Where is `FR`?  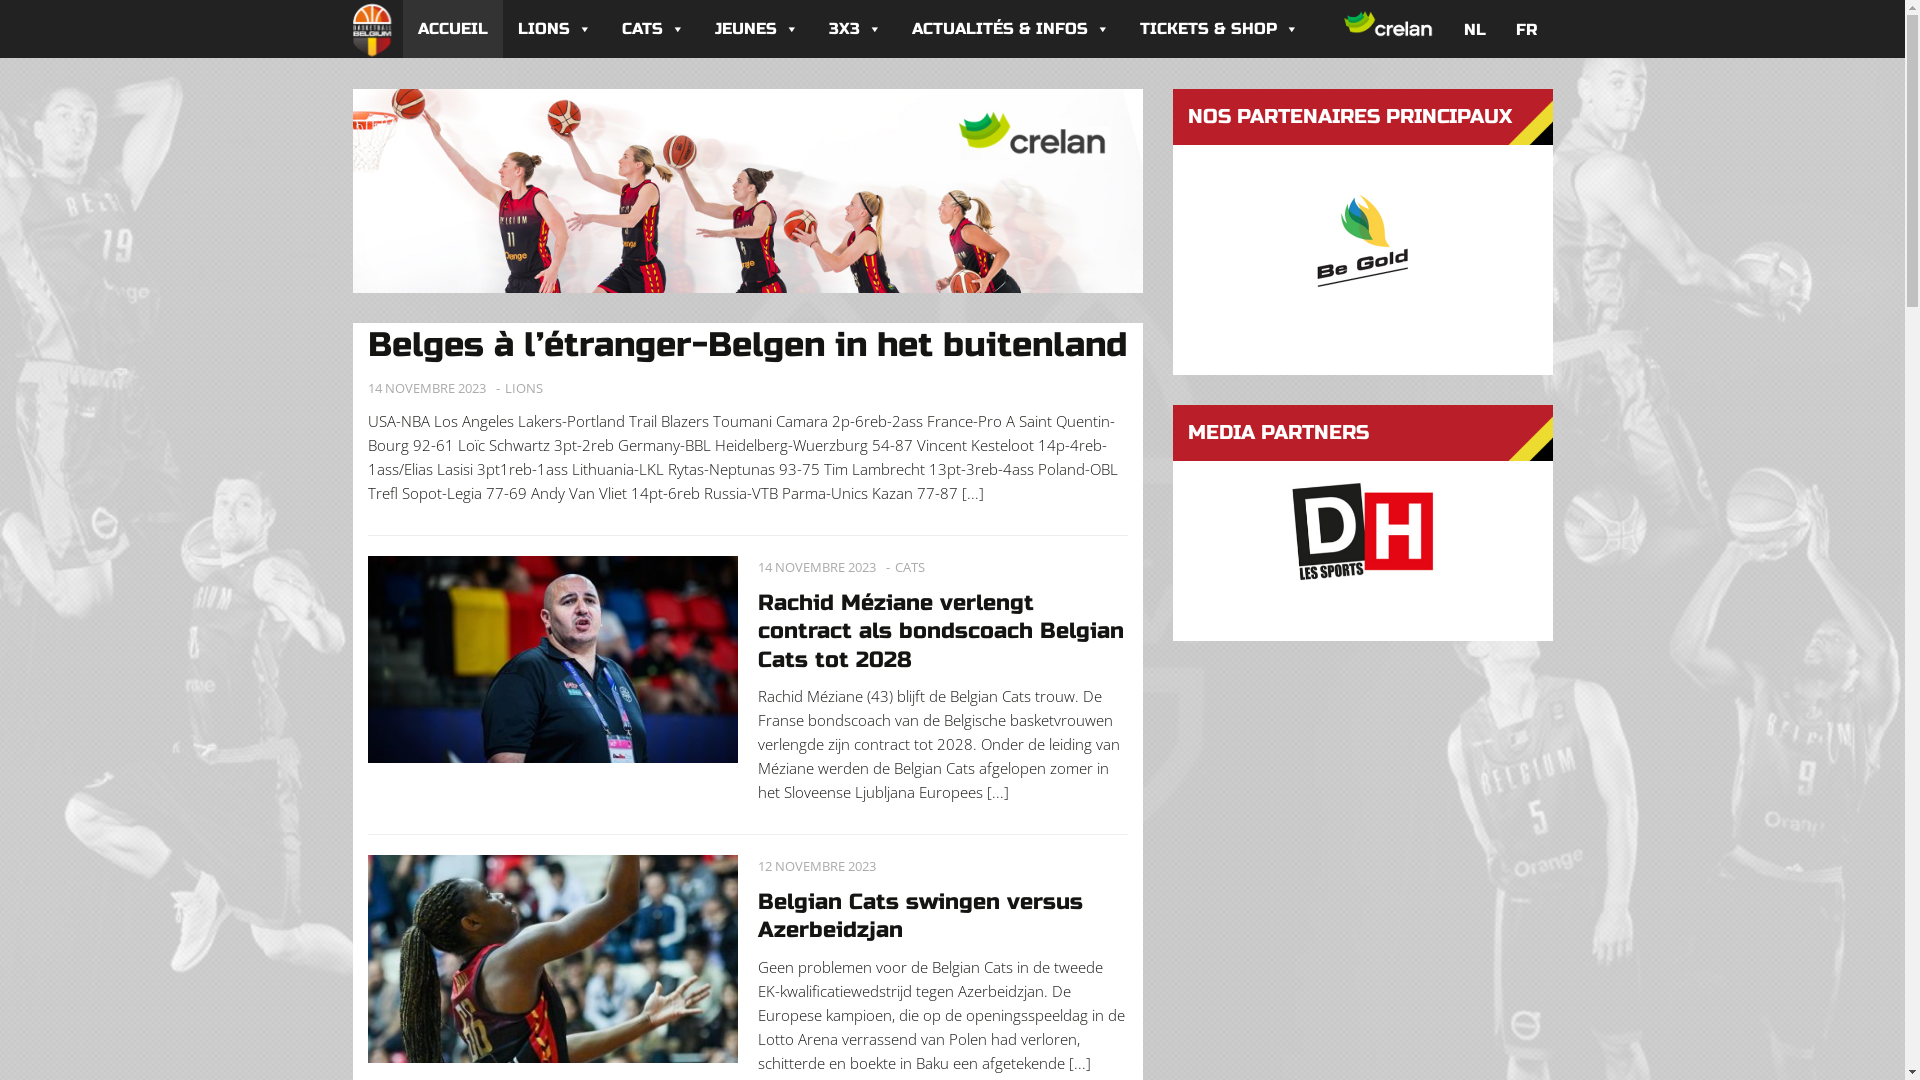
FR is located at coordinates (1527, 29).